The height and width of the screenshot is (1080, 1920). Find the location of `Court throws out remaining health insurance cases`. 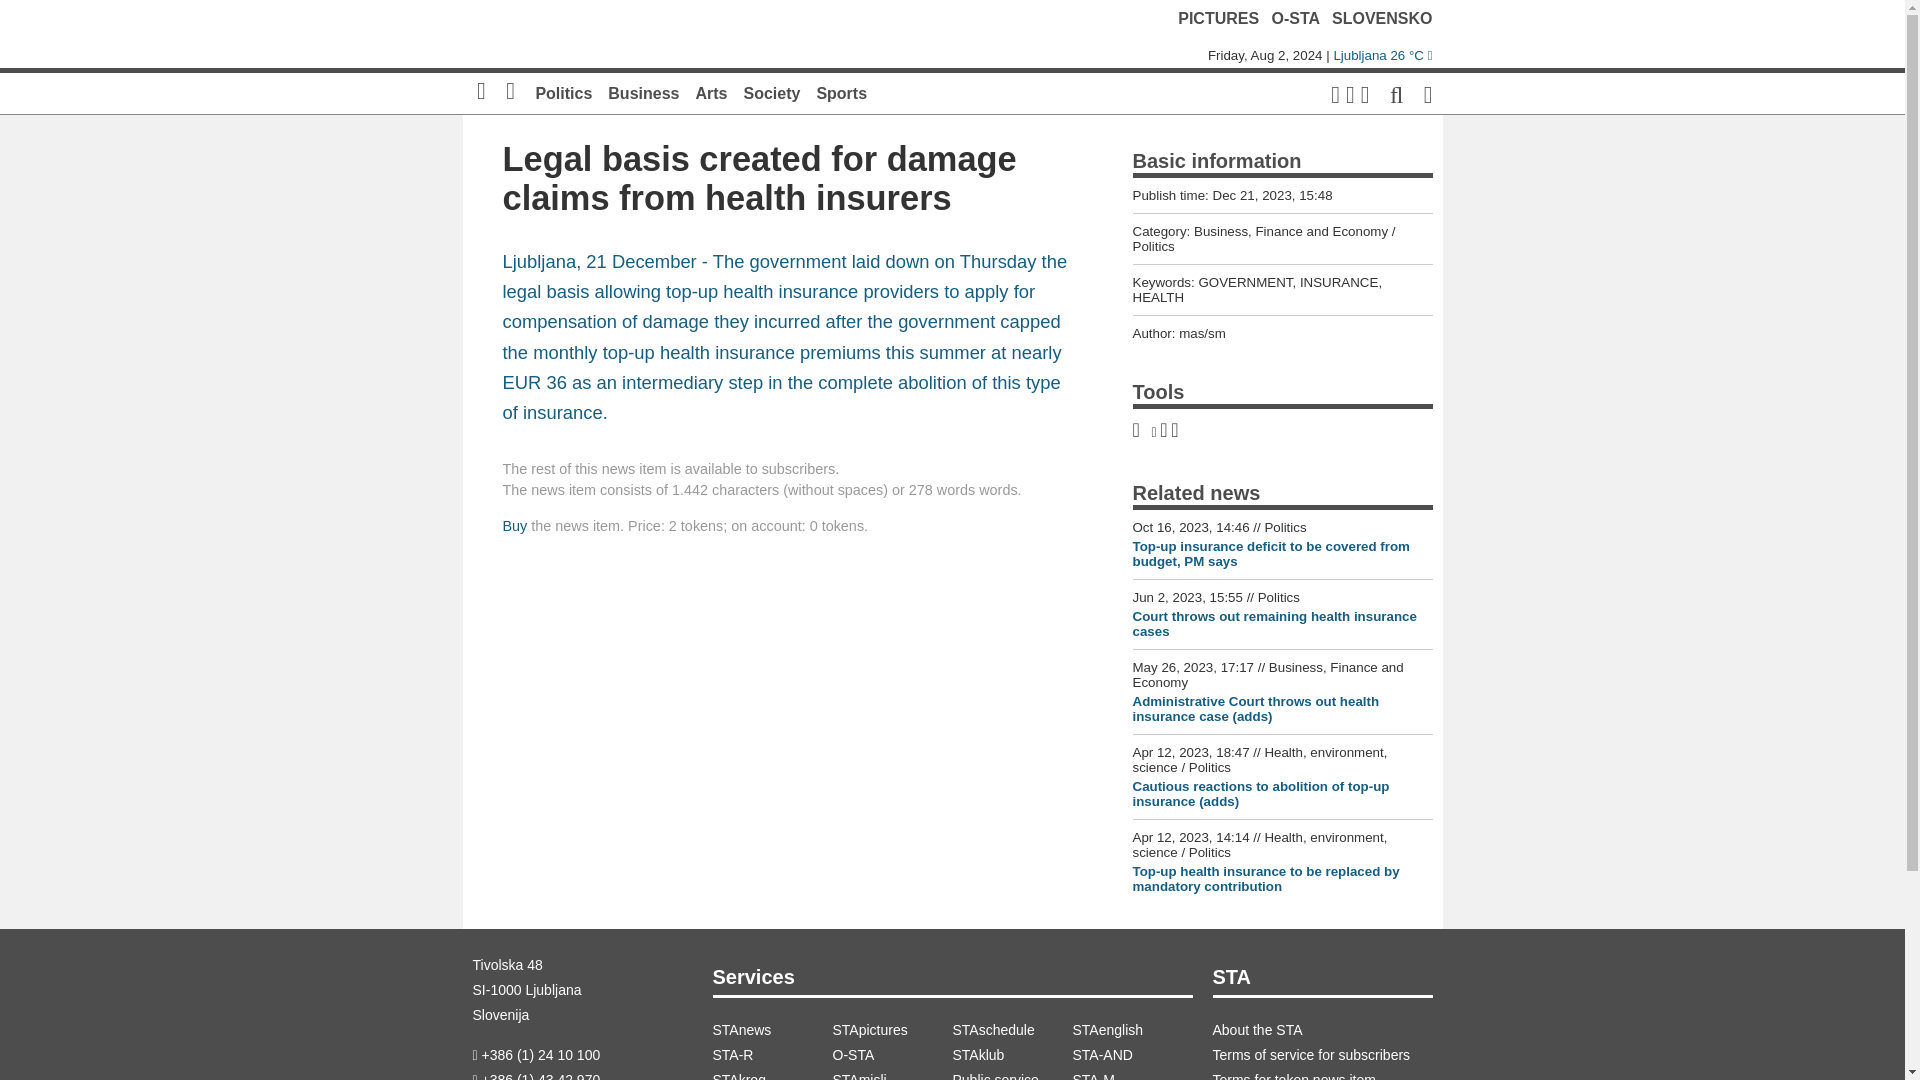

Court throws out remaining health insurance cases is located at coordinates (1274, 624).